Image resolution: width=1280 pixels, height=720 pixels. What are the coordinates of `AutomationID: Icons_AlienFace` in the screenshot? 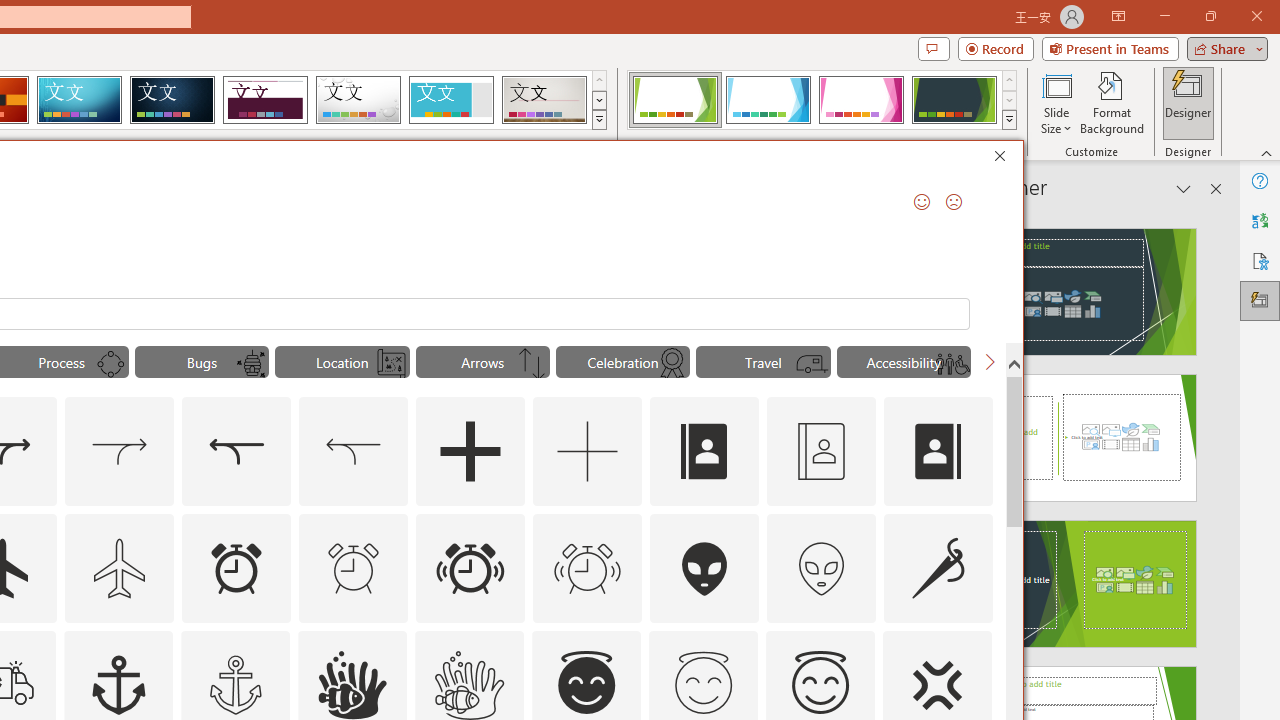 It's located at (705, 568).